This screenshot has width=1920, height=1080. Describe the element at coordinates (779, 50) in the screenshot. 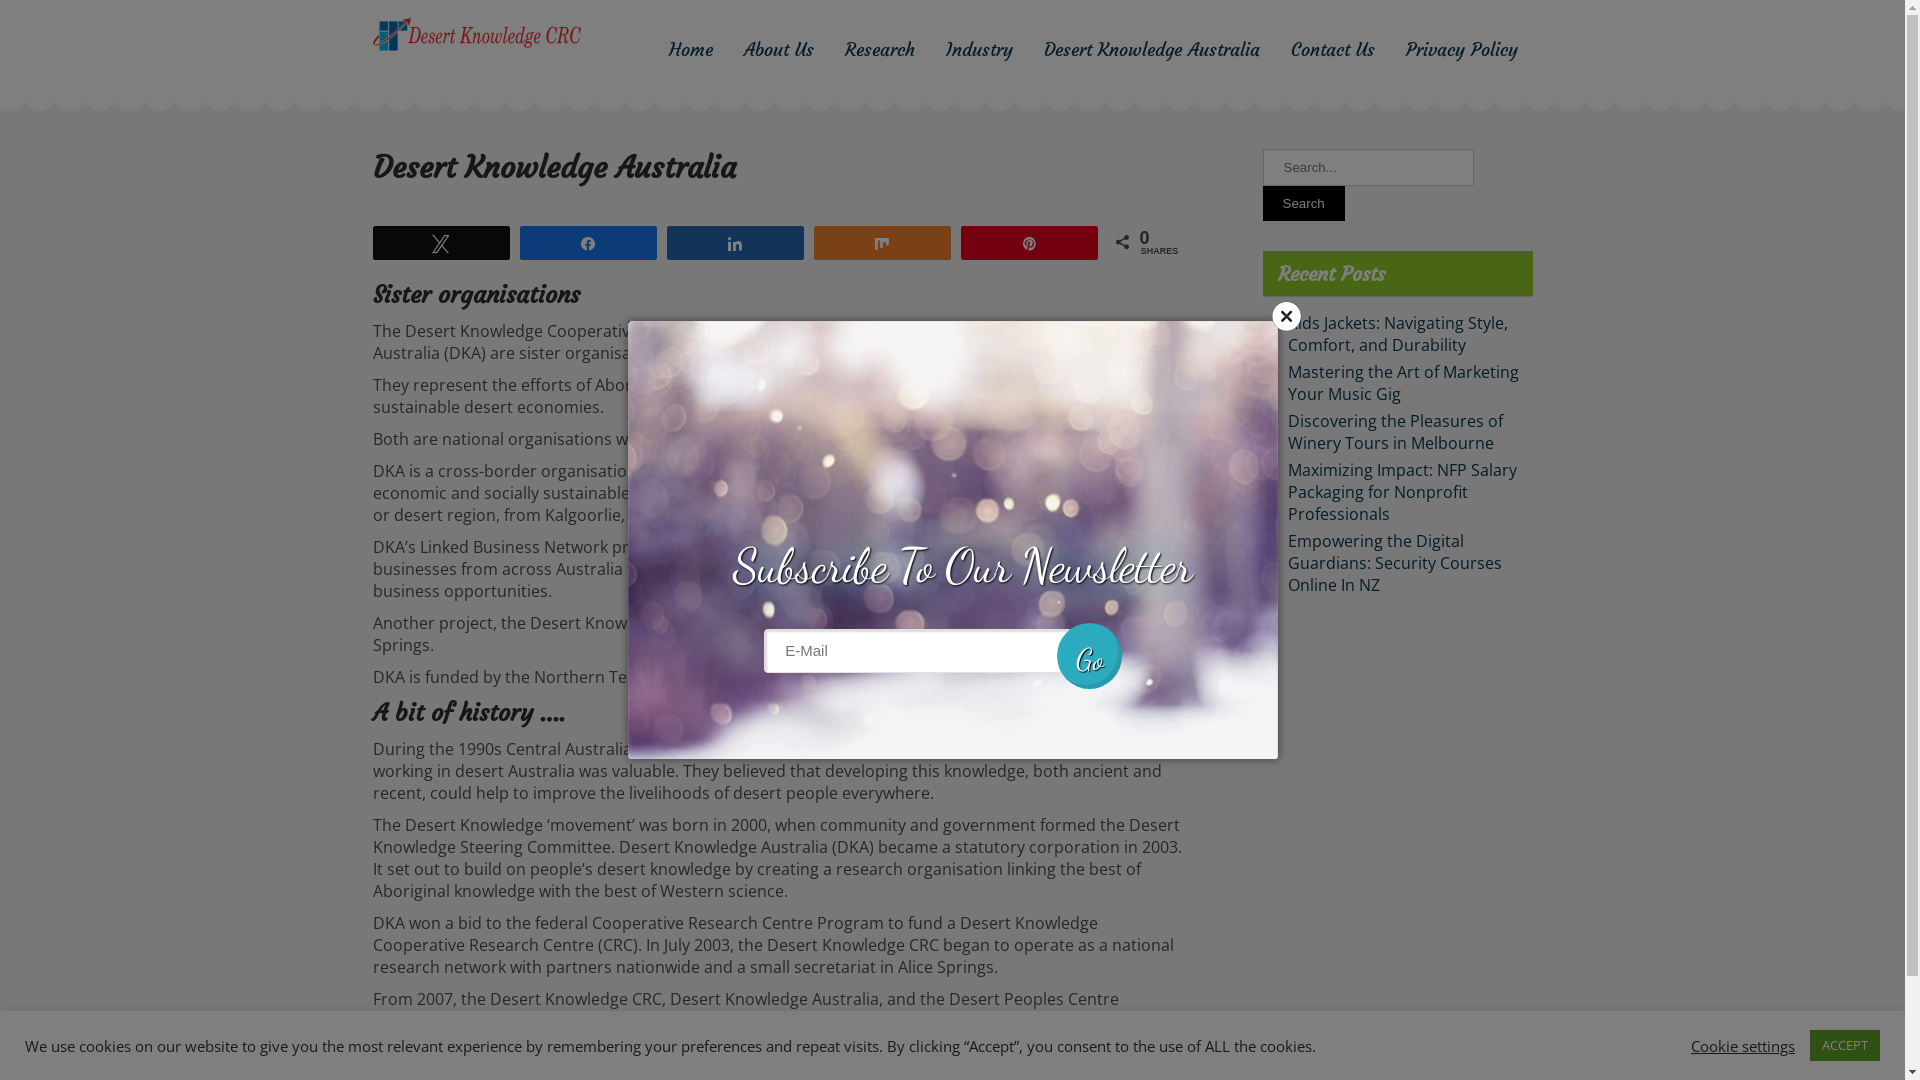

I see `About Us` at that location.